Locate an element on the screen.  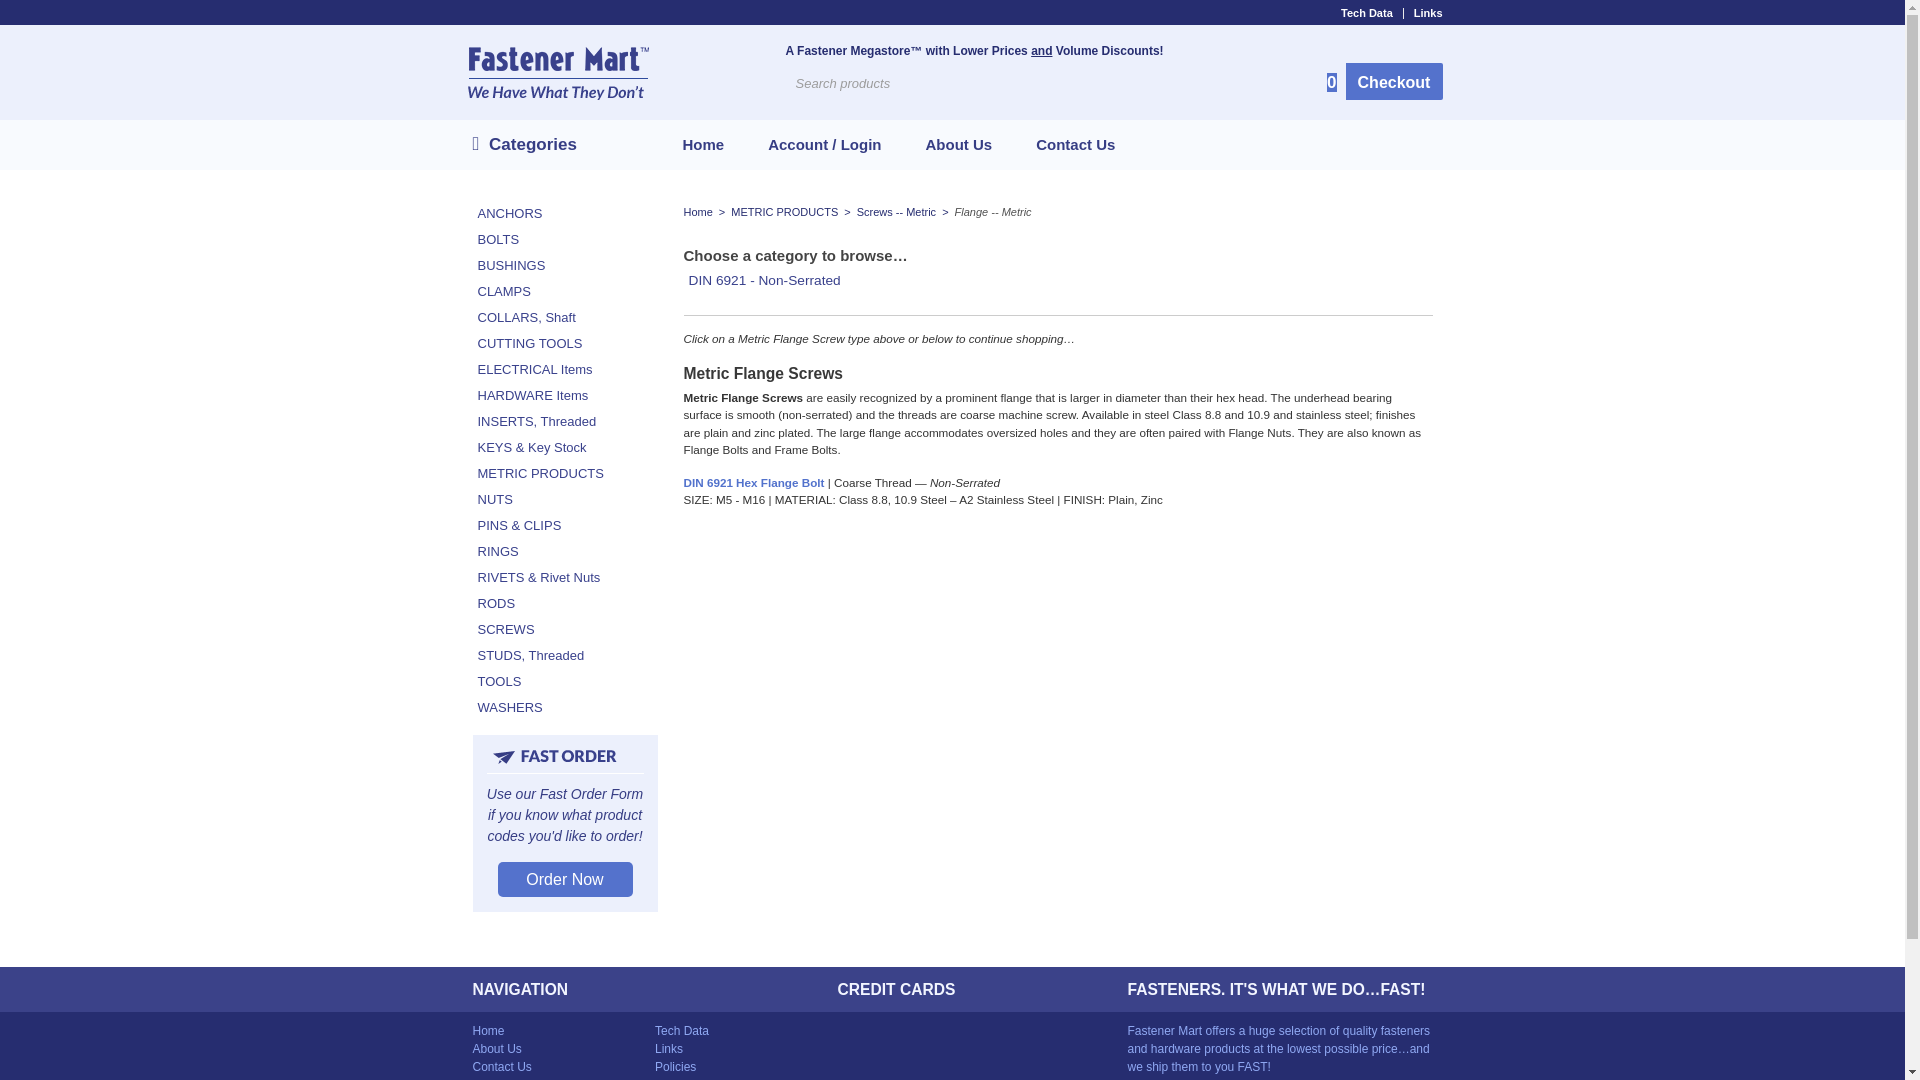
STUDS, Threaded is located at coordinates (564, 655).